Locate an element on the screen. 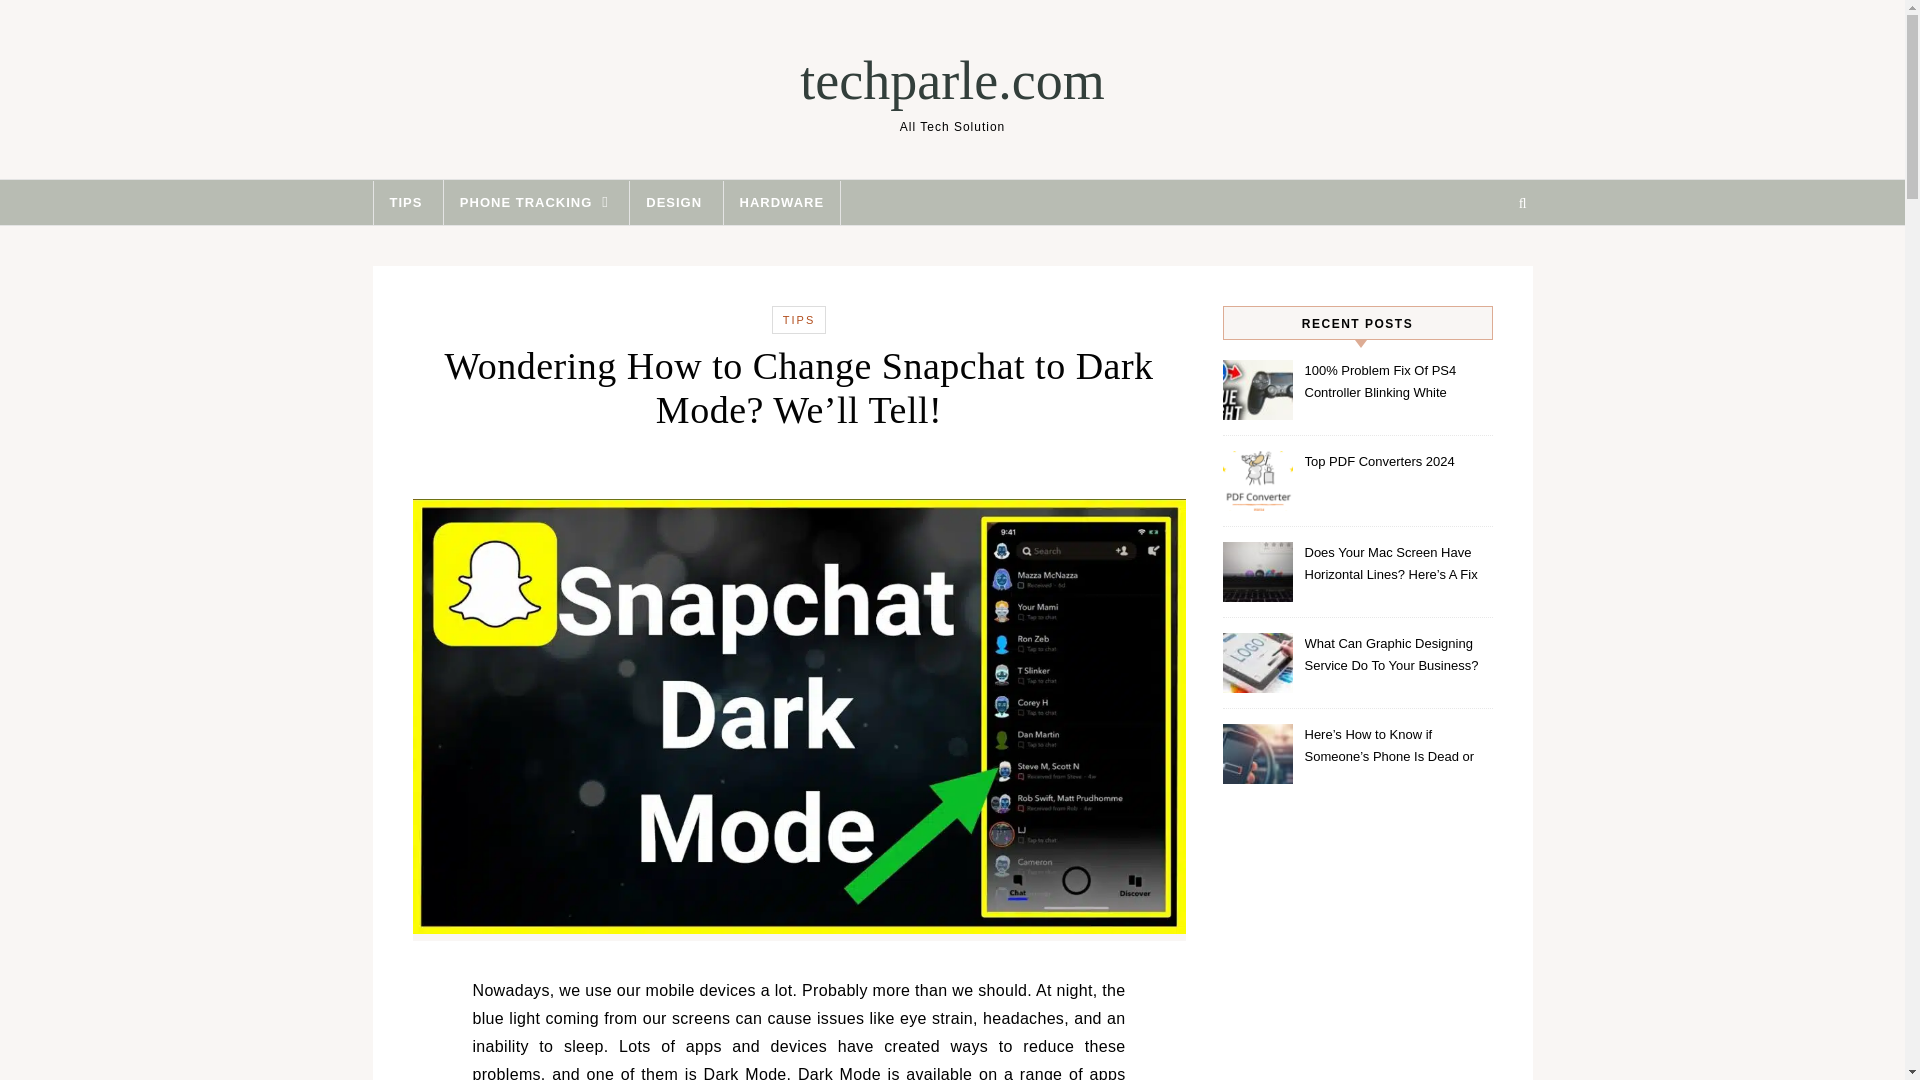 This screenshot has height=1080, width=1920. DESIGN is located at coordinates (674, 202).